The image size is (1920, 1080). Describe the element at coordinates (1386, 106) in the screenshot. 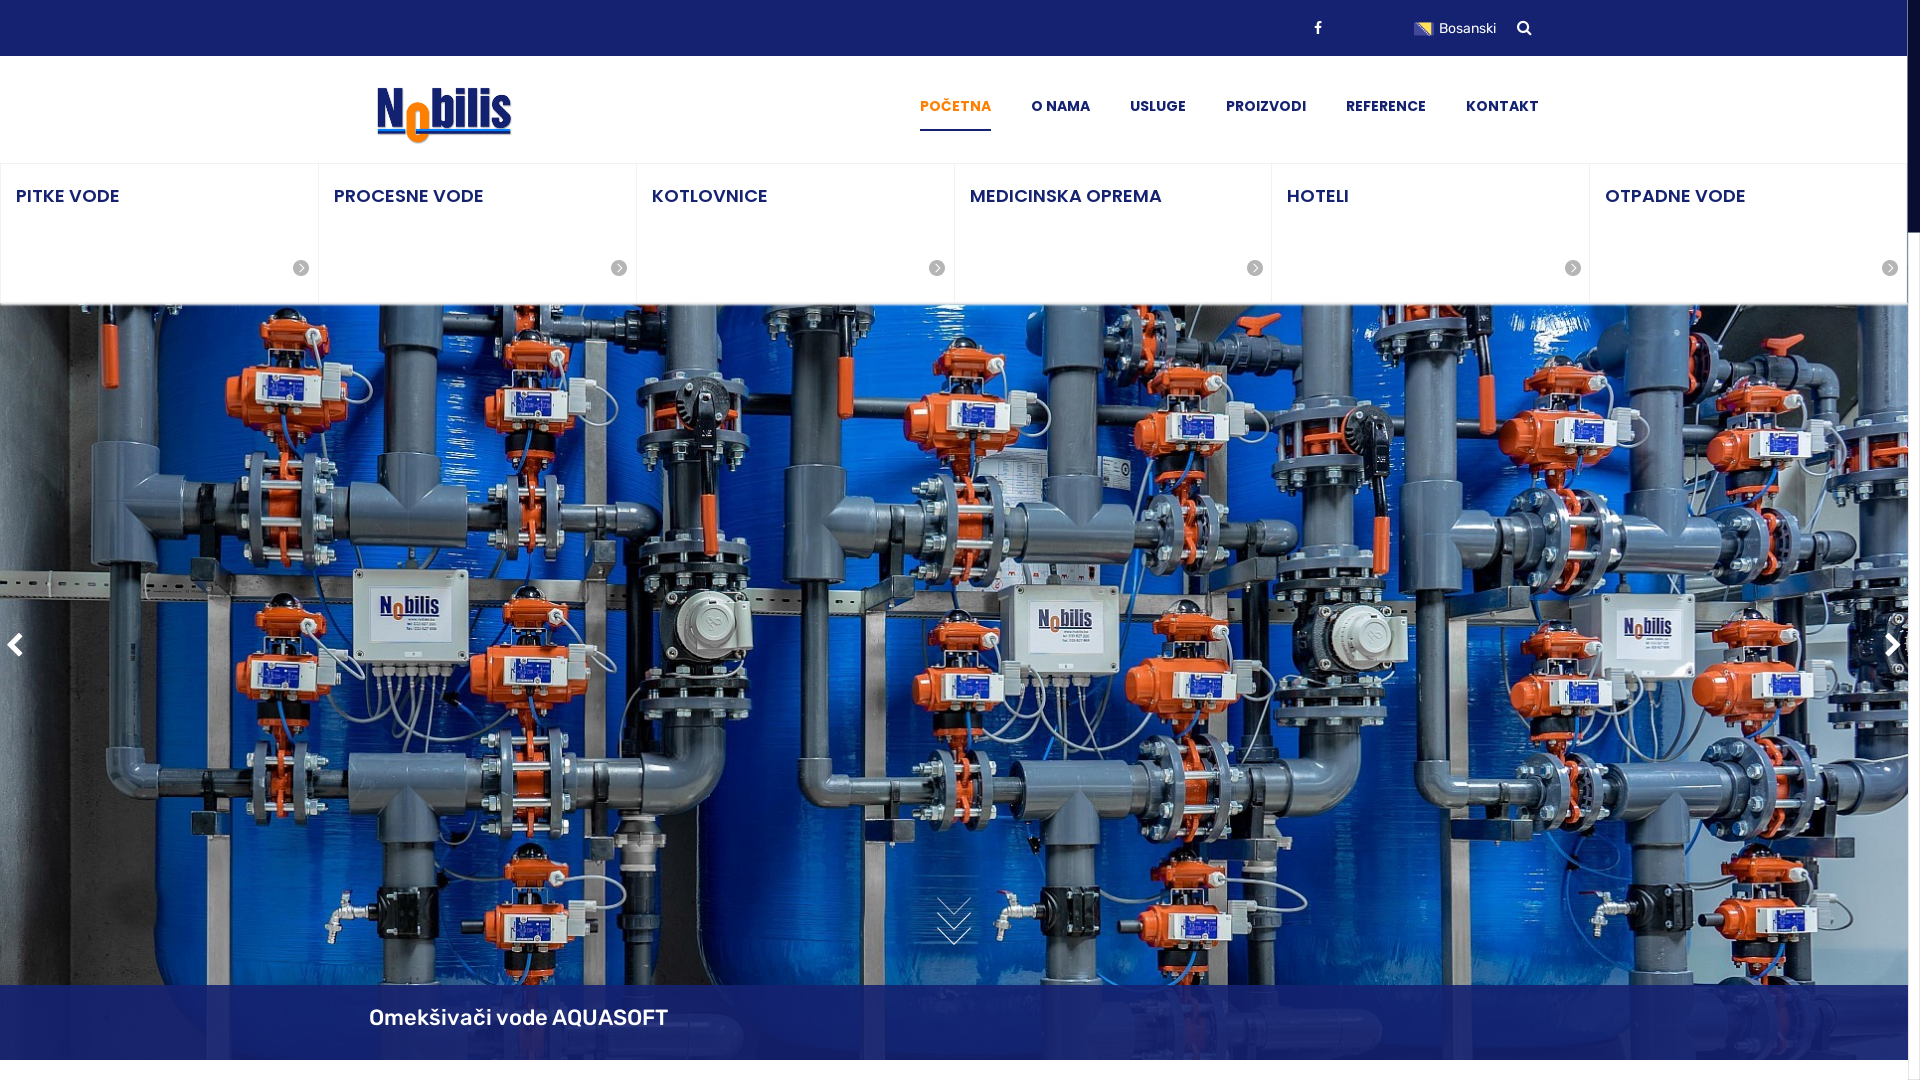

I see `REFERENCE` at that location.